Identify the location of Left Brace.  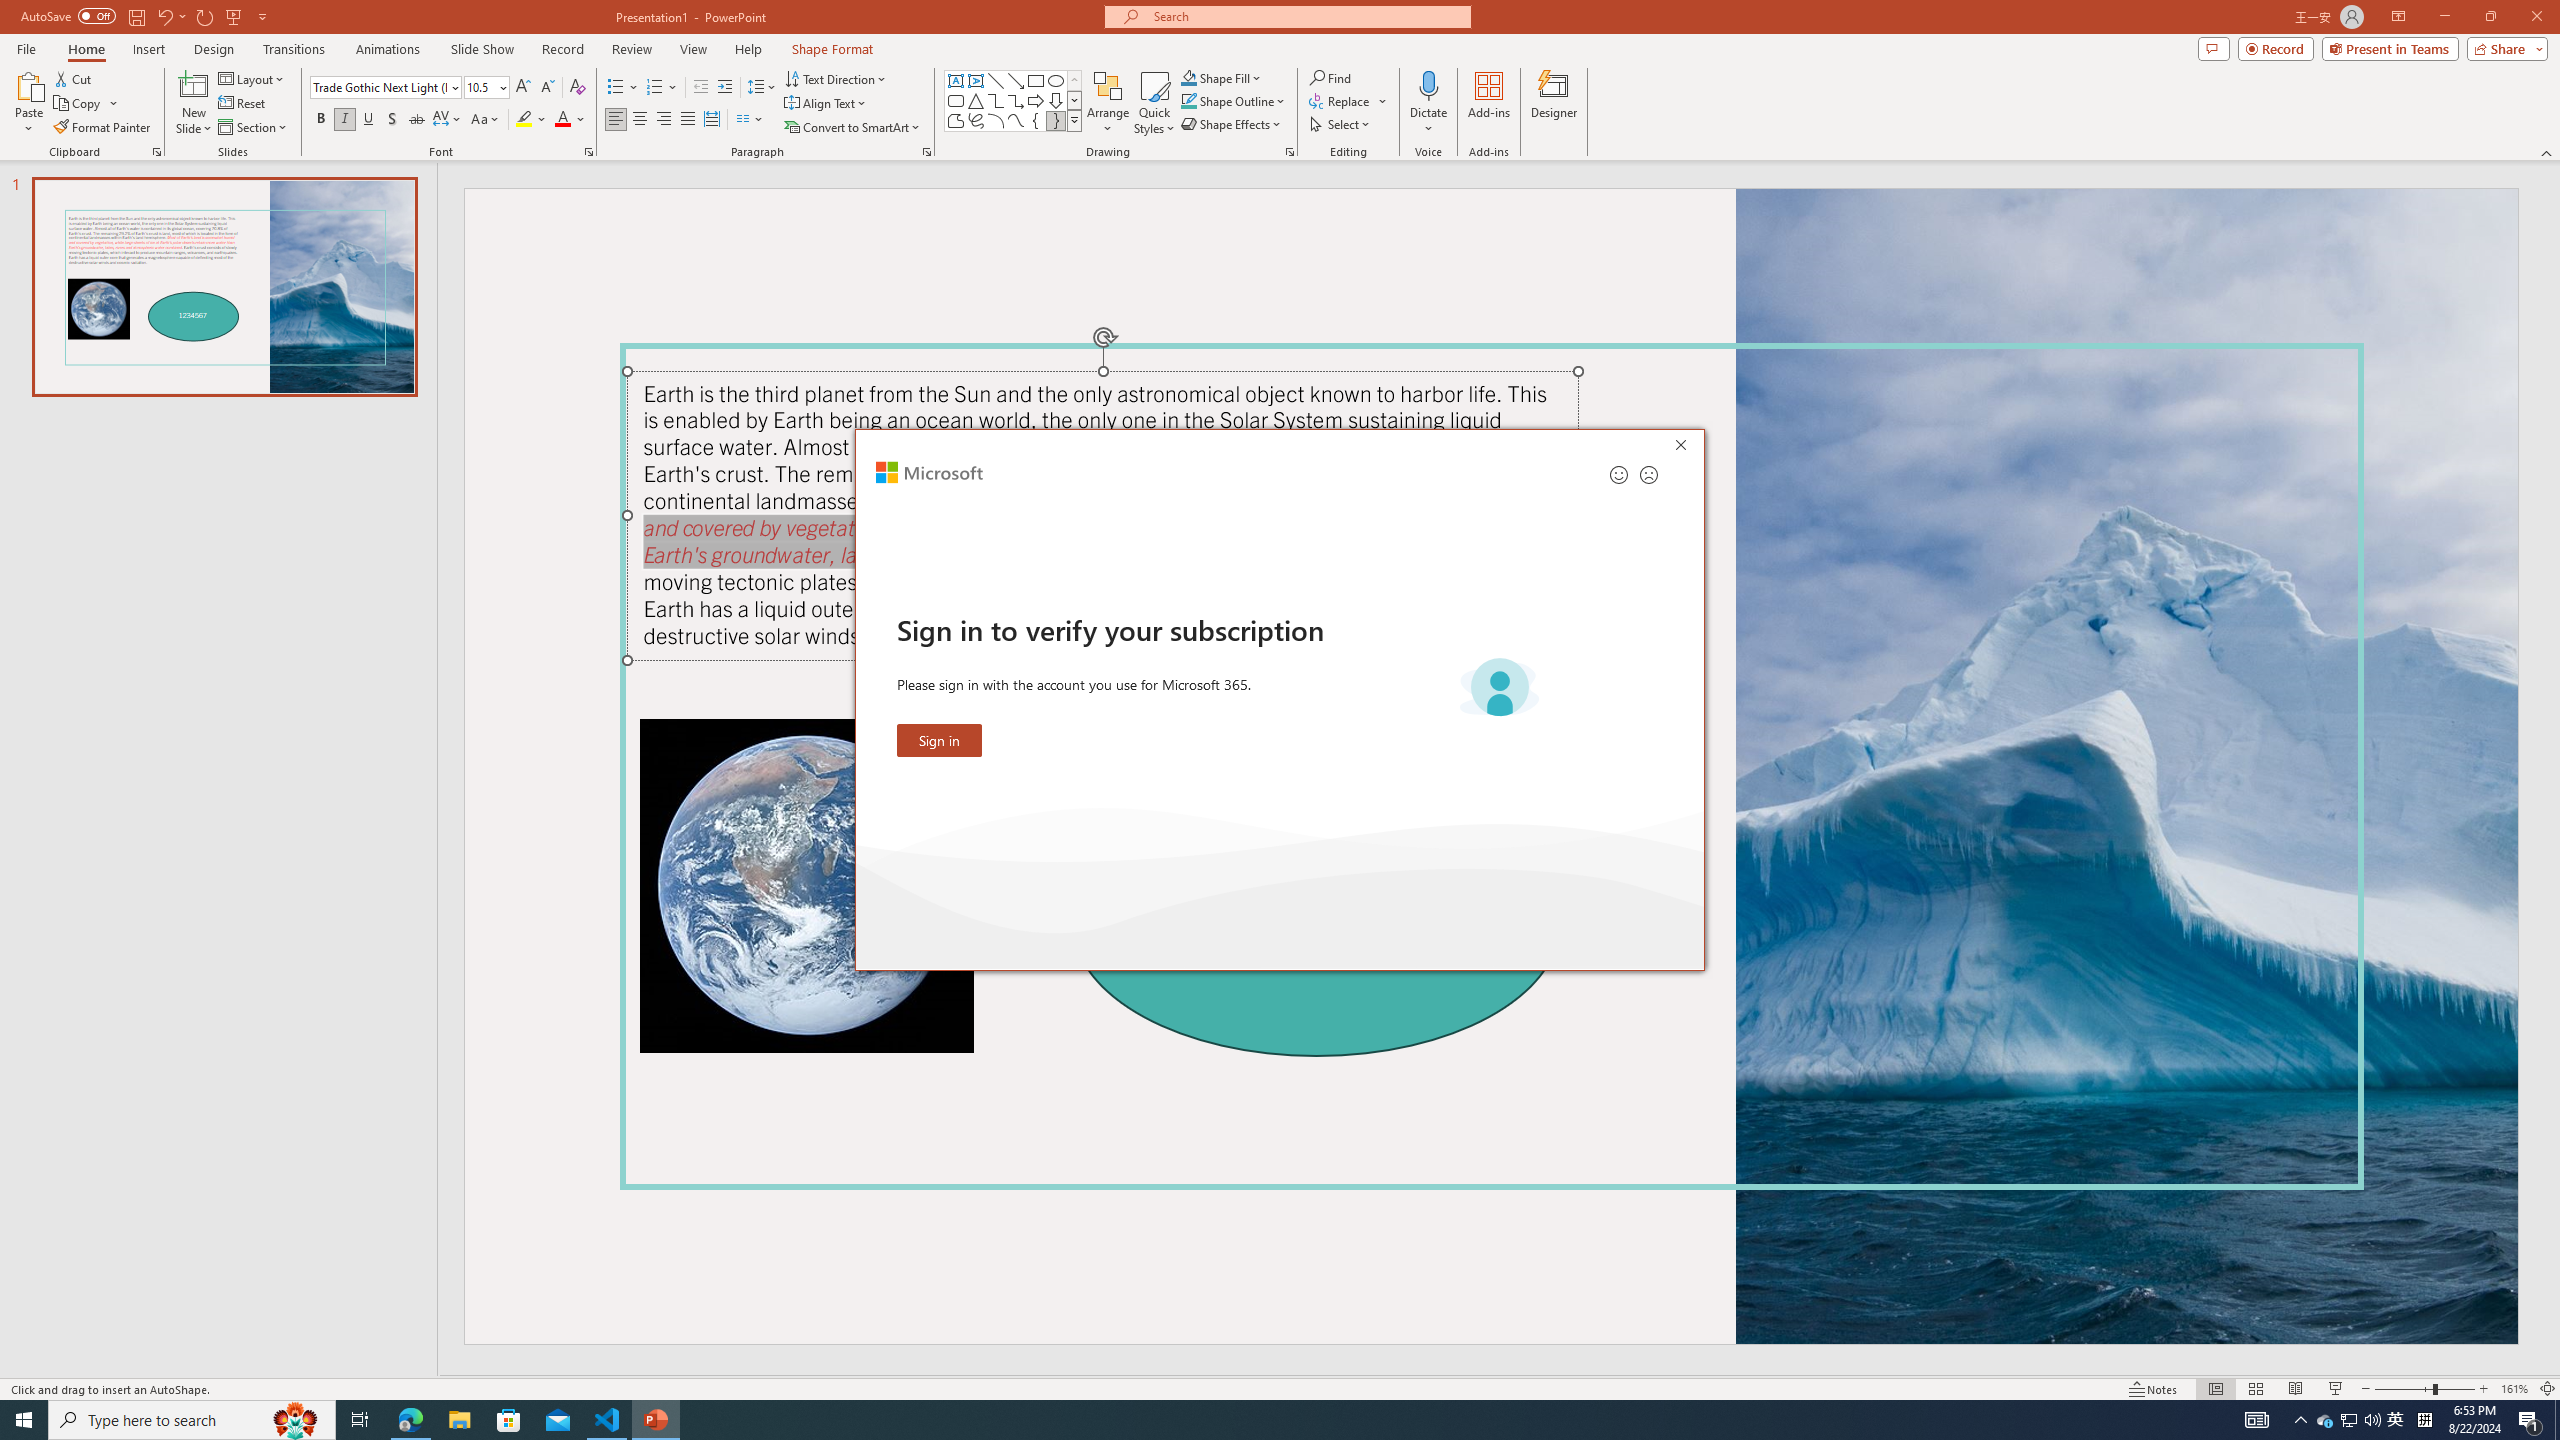
(1036, 120).